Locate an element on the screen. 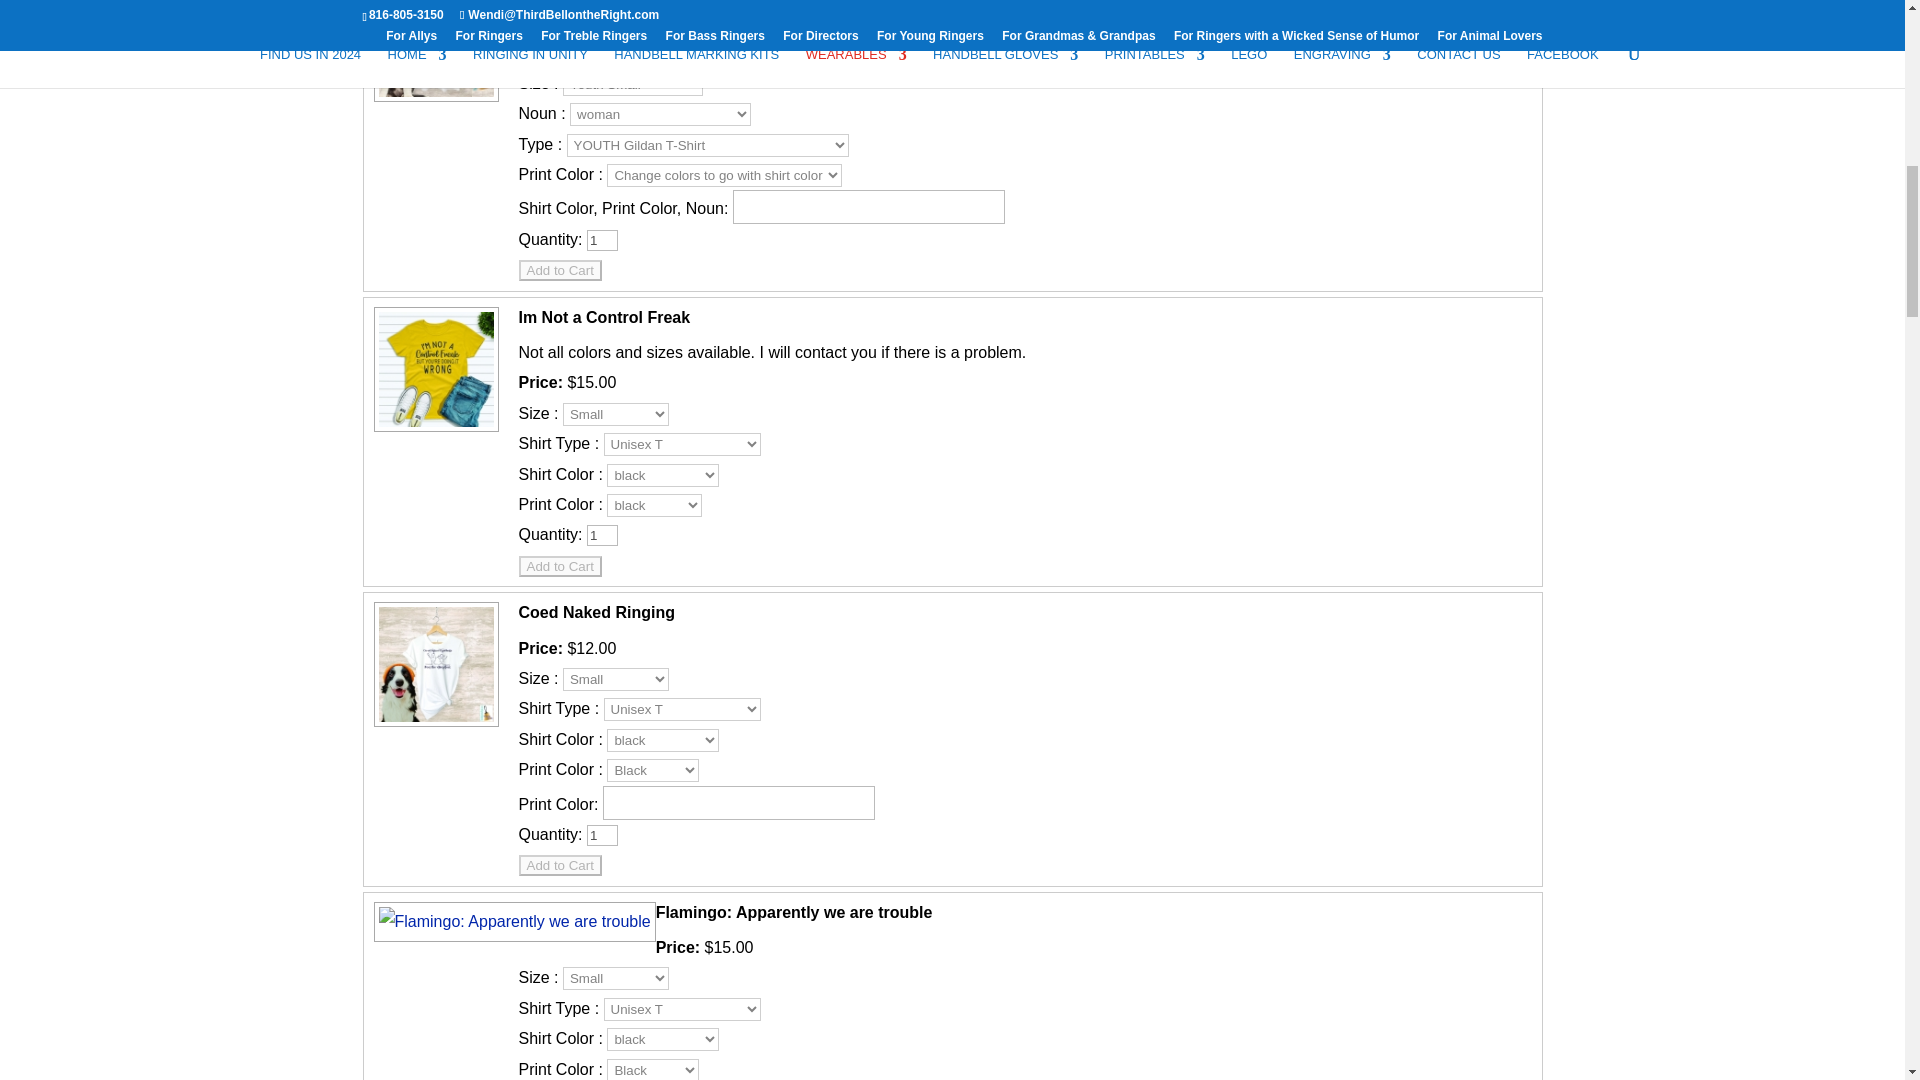  Handbells Never Underestimate the Power is located at coordinates (432, 100).